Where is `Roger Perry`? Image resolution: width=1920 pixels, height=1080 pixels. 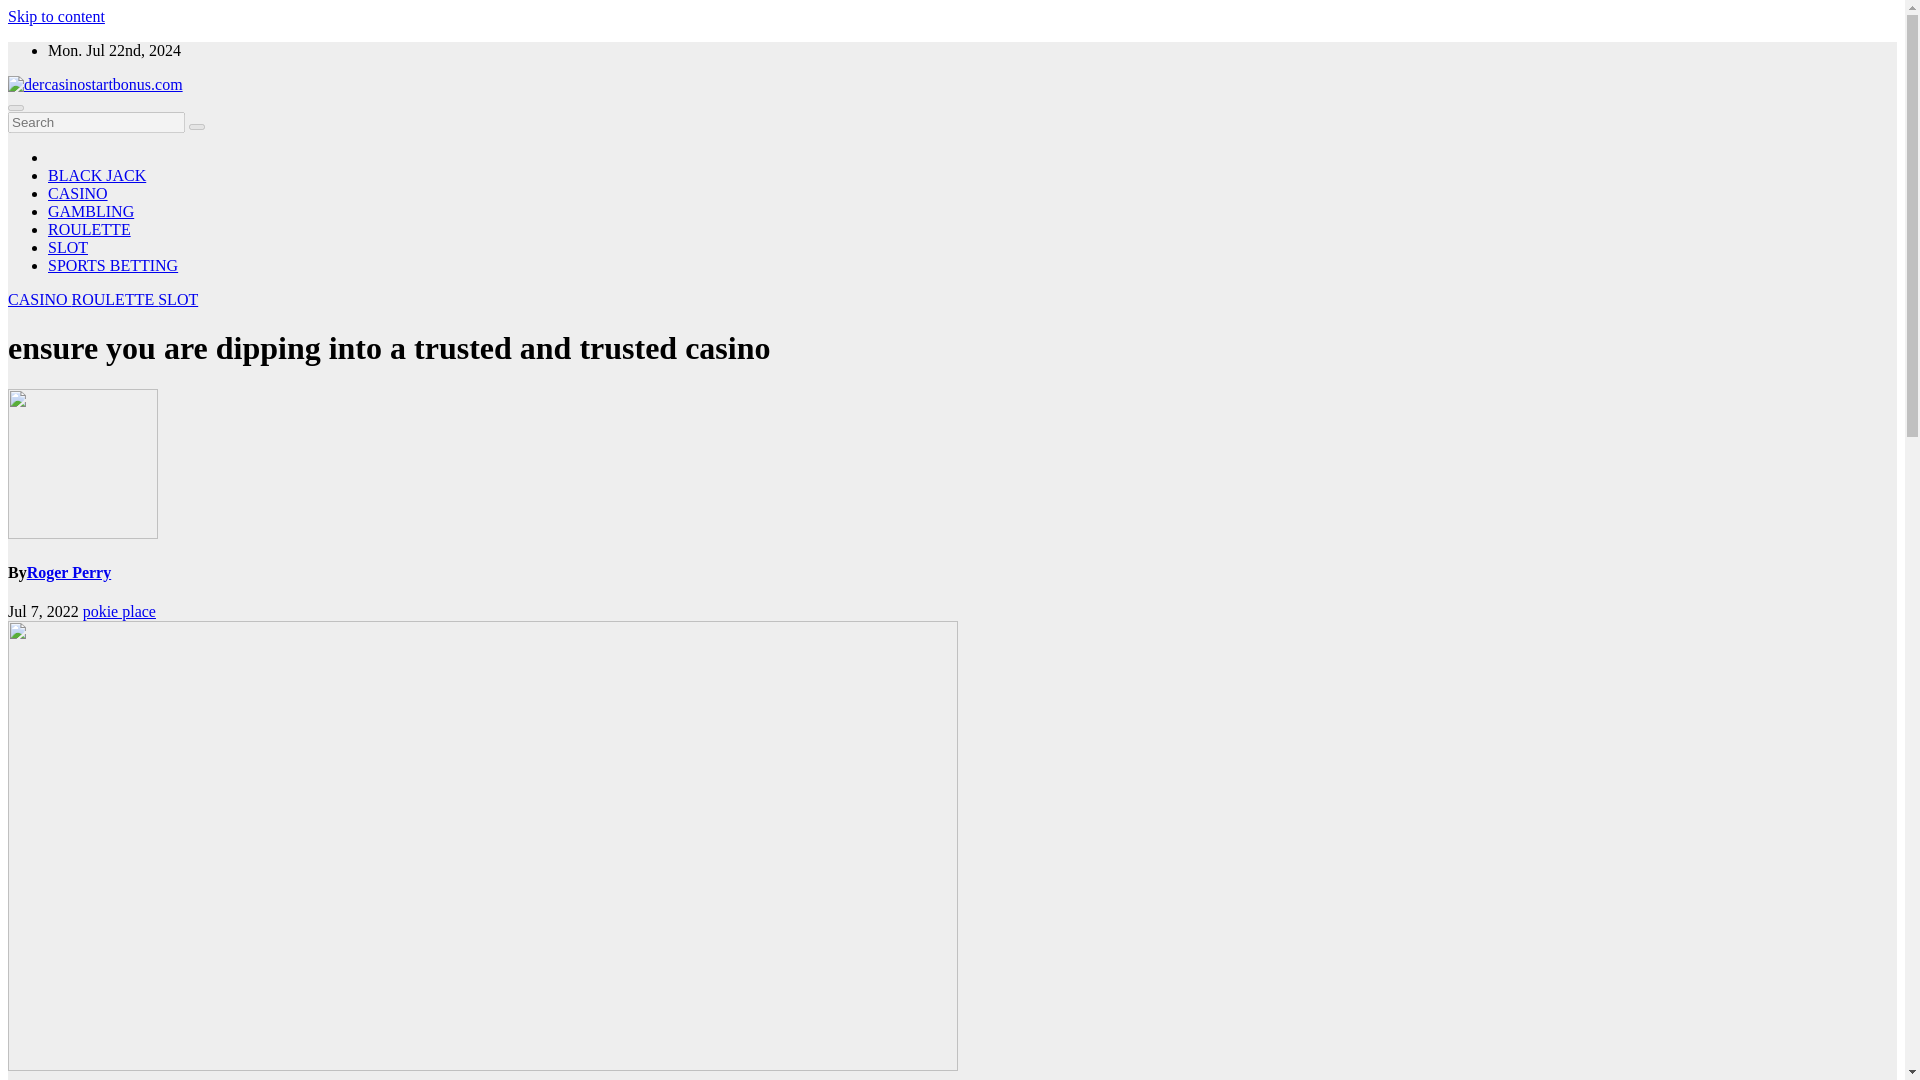 Roger Perry is located at coordinates (68, 572).